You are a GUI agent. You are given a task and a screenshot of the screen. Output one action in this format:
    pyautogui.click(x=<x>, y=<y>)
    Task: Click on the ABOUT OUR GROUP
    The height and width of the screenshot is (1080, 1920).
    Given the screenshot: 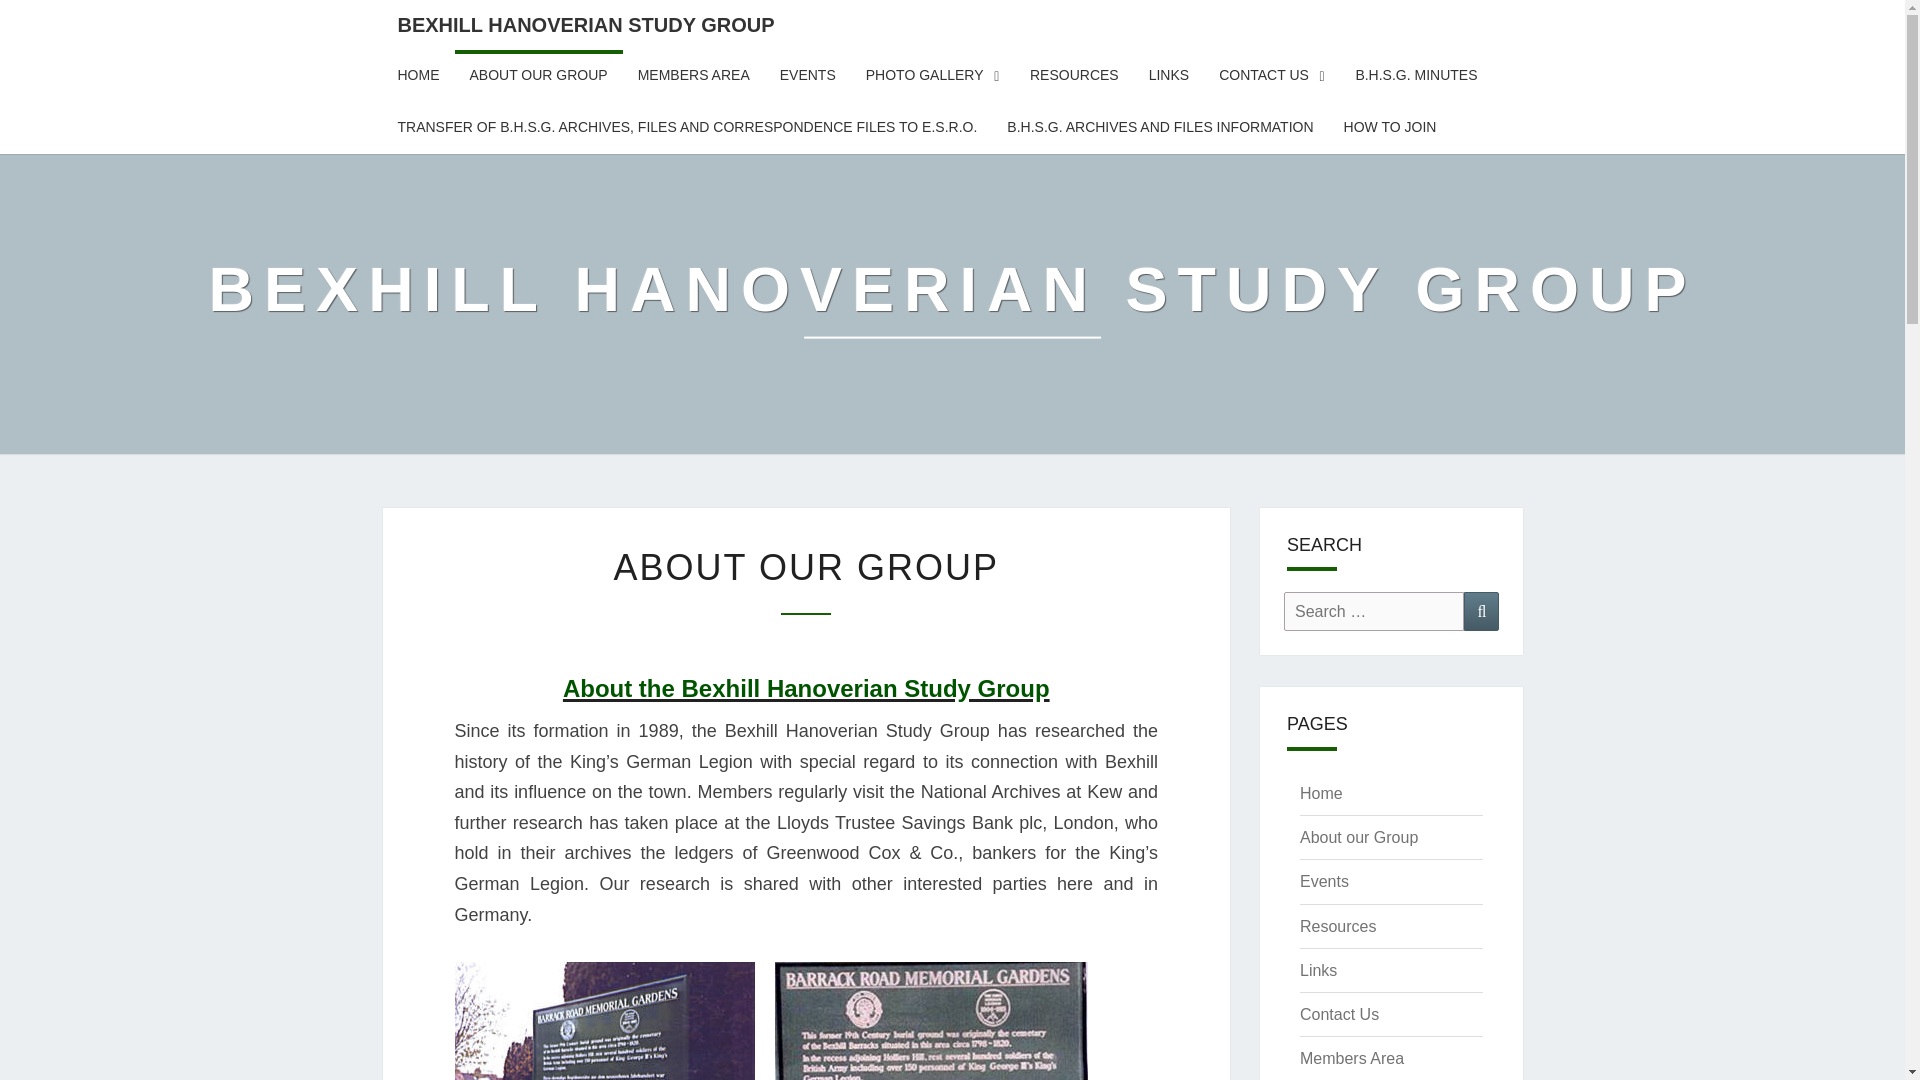 What is the action you would take?
    pyautogui.click(x=538, y=75)
    